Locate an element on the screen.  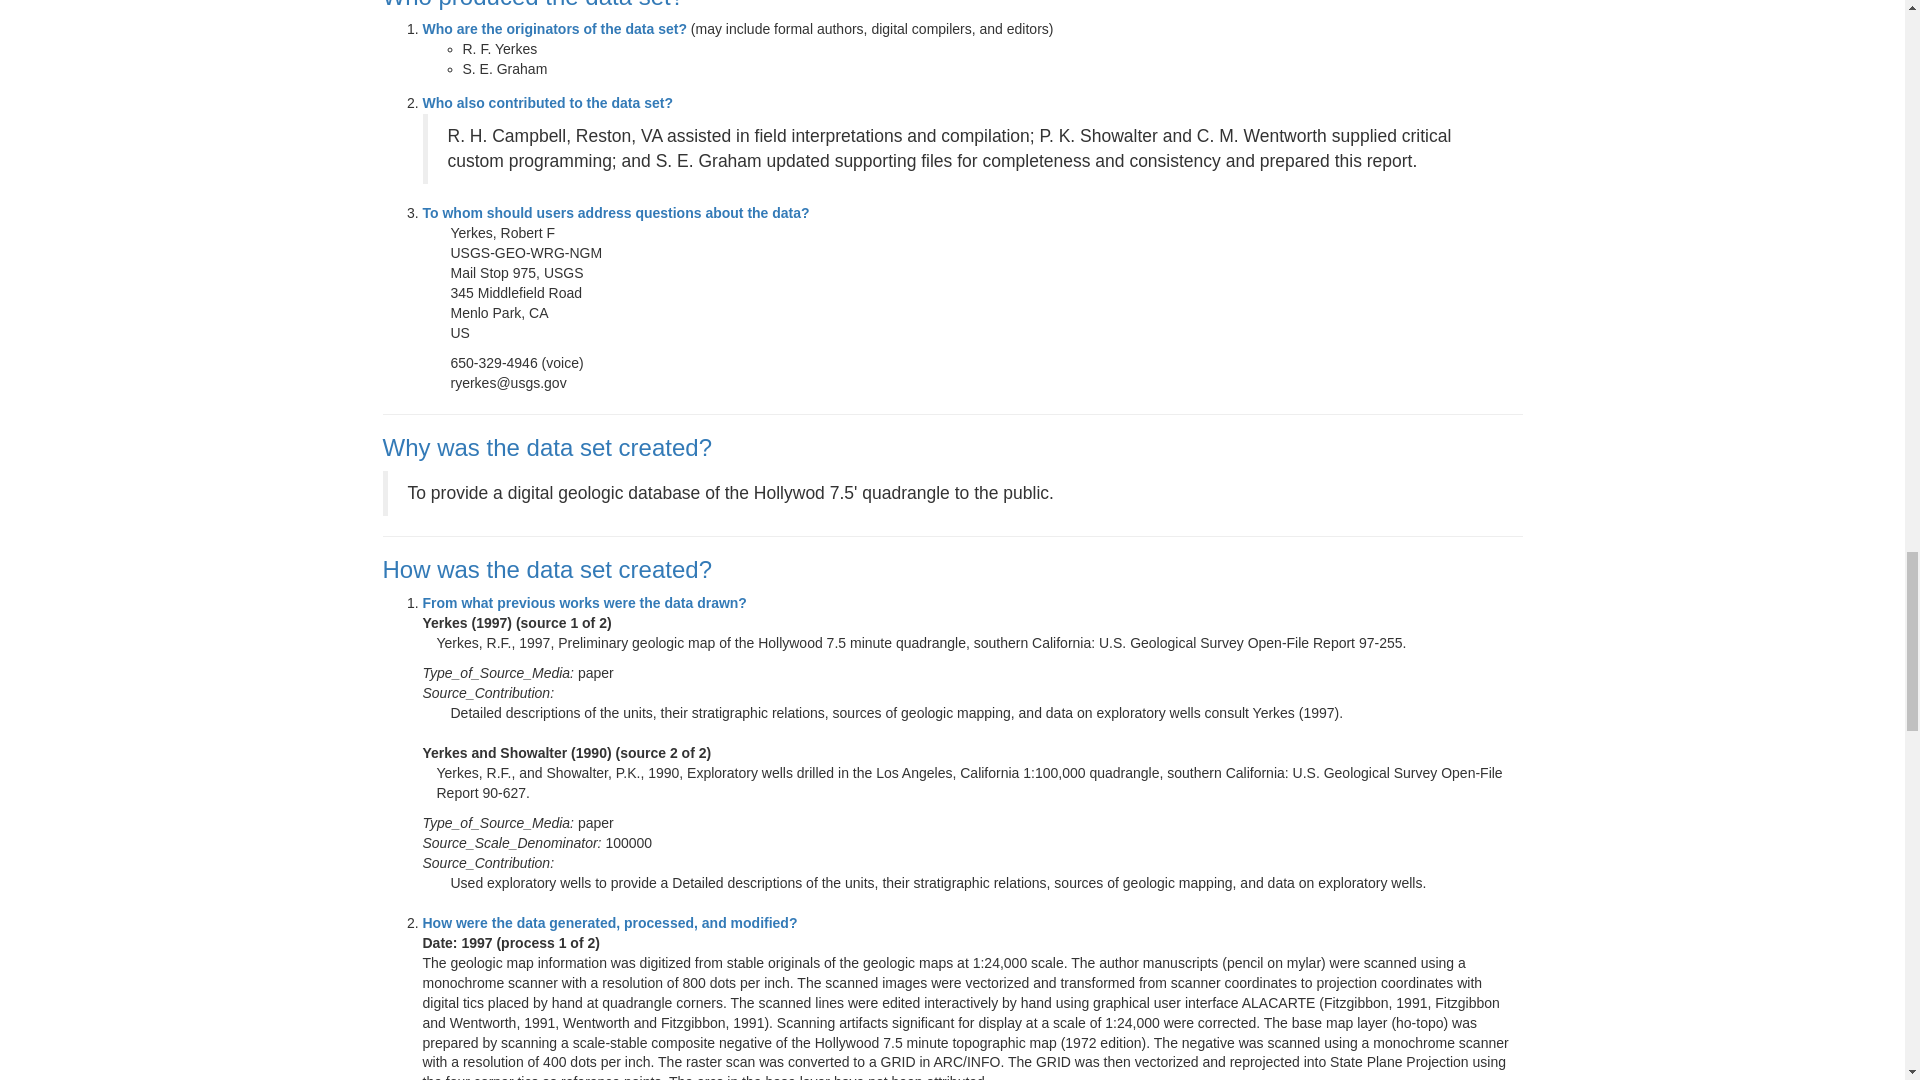
Address is located at coordinates (986, 294).